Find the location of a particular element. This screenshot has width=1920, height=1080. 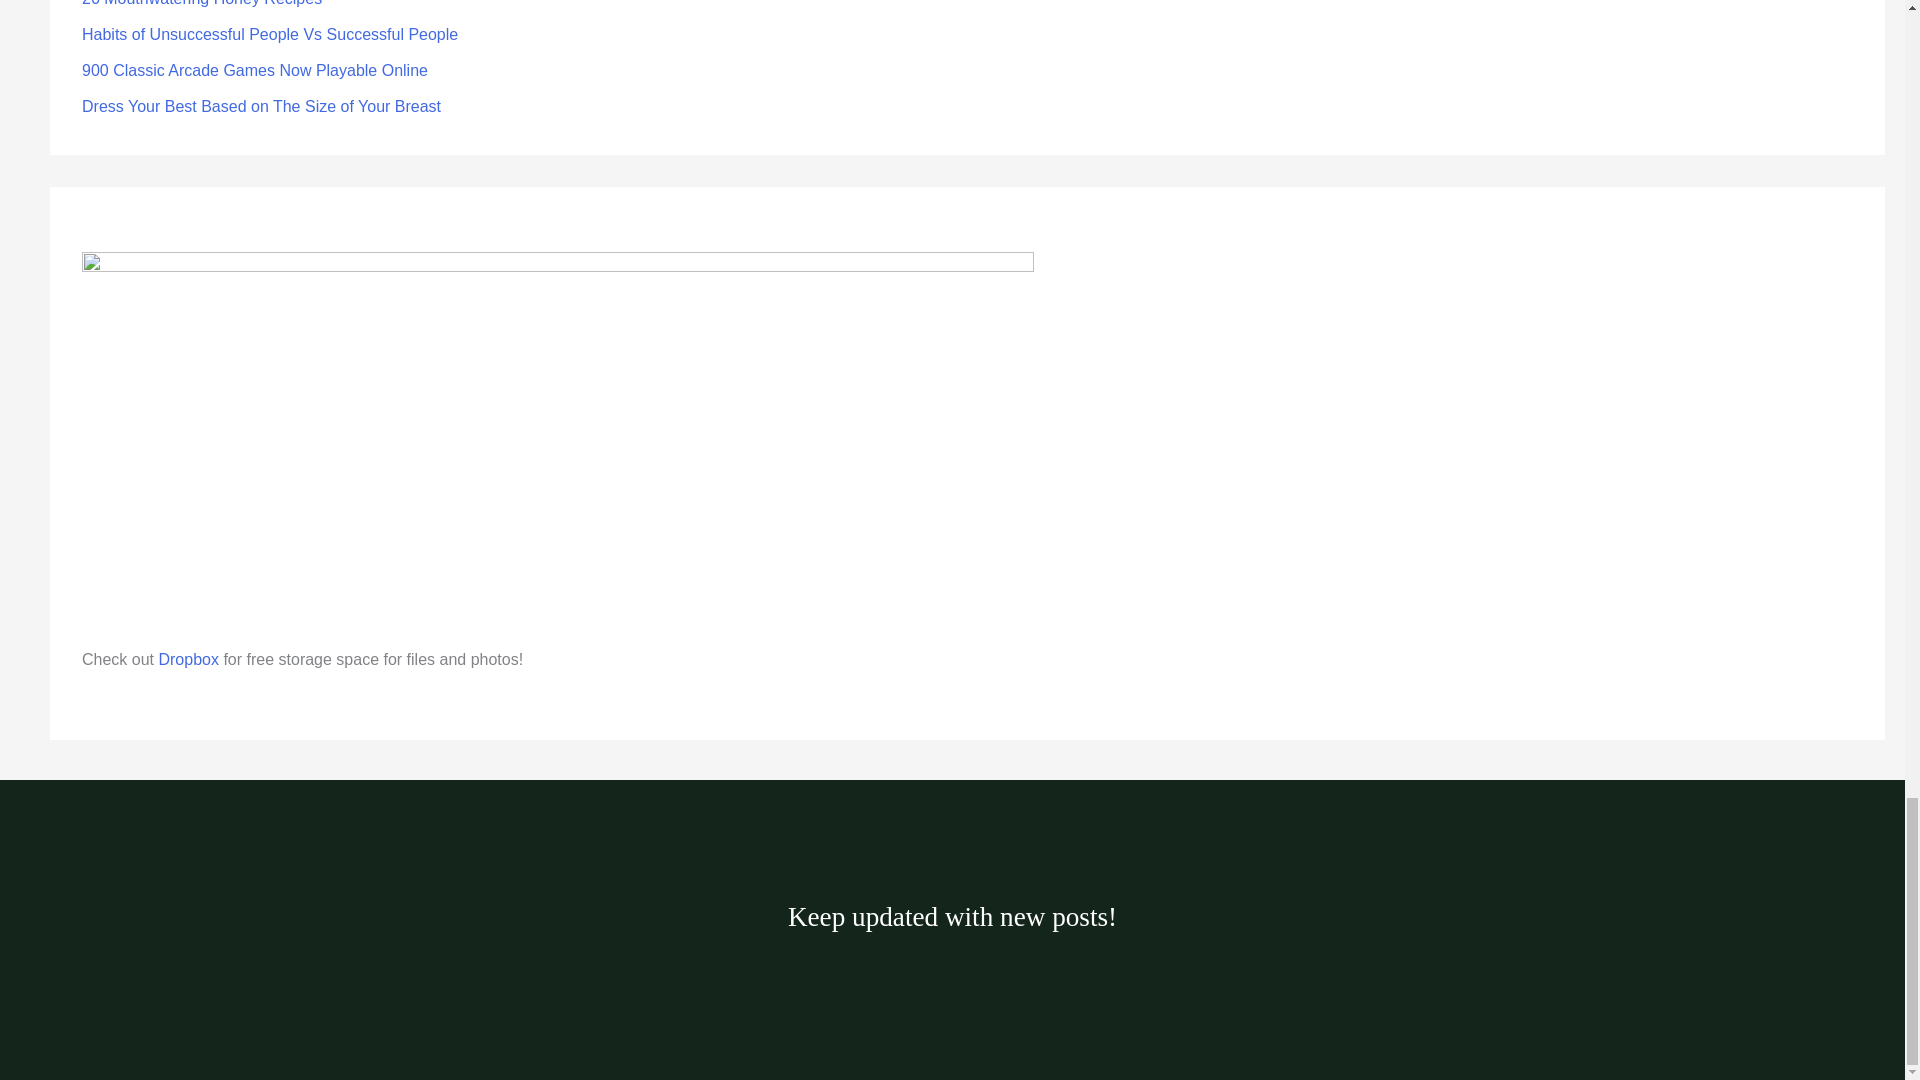

Habits of Unsuccessful People Vs Successful People is located at coordinates (270, 34).